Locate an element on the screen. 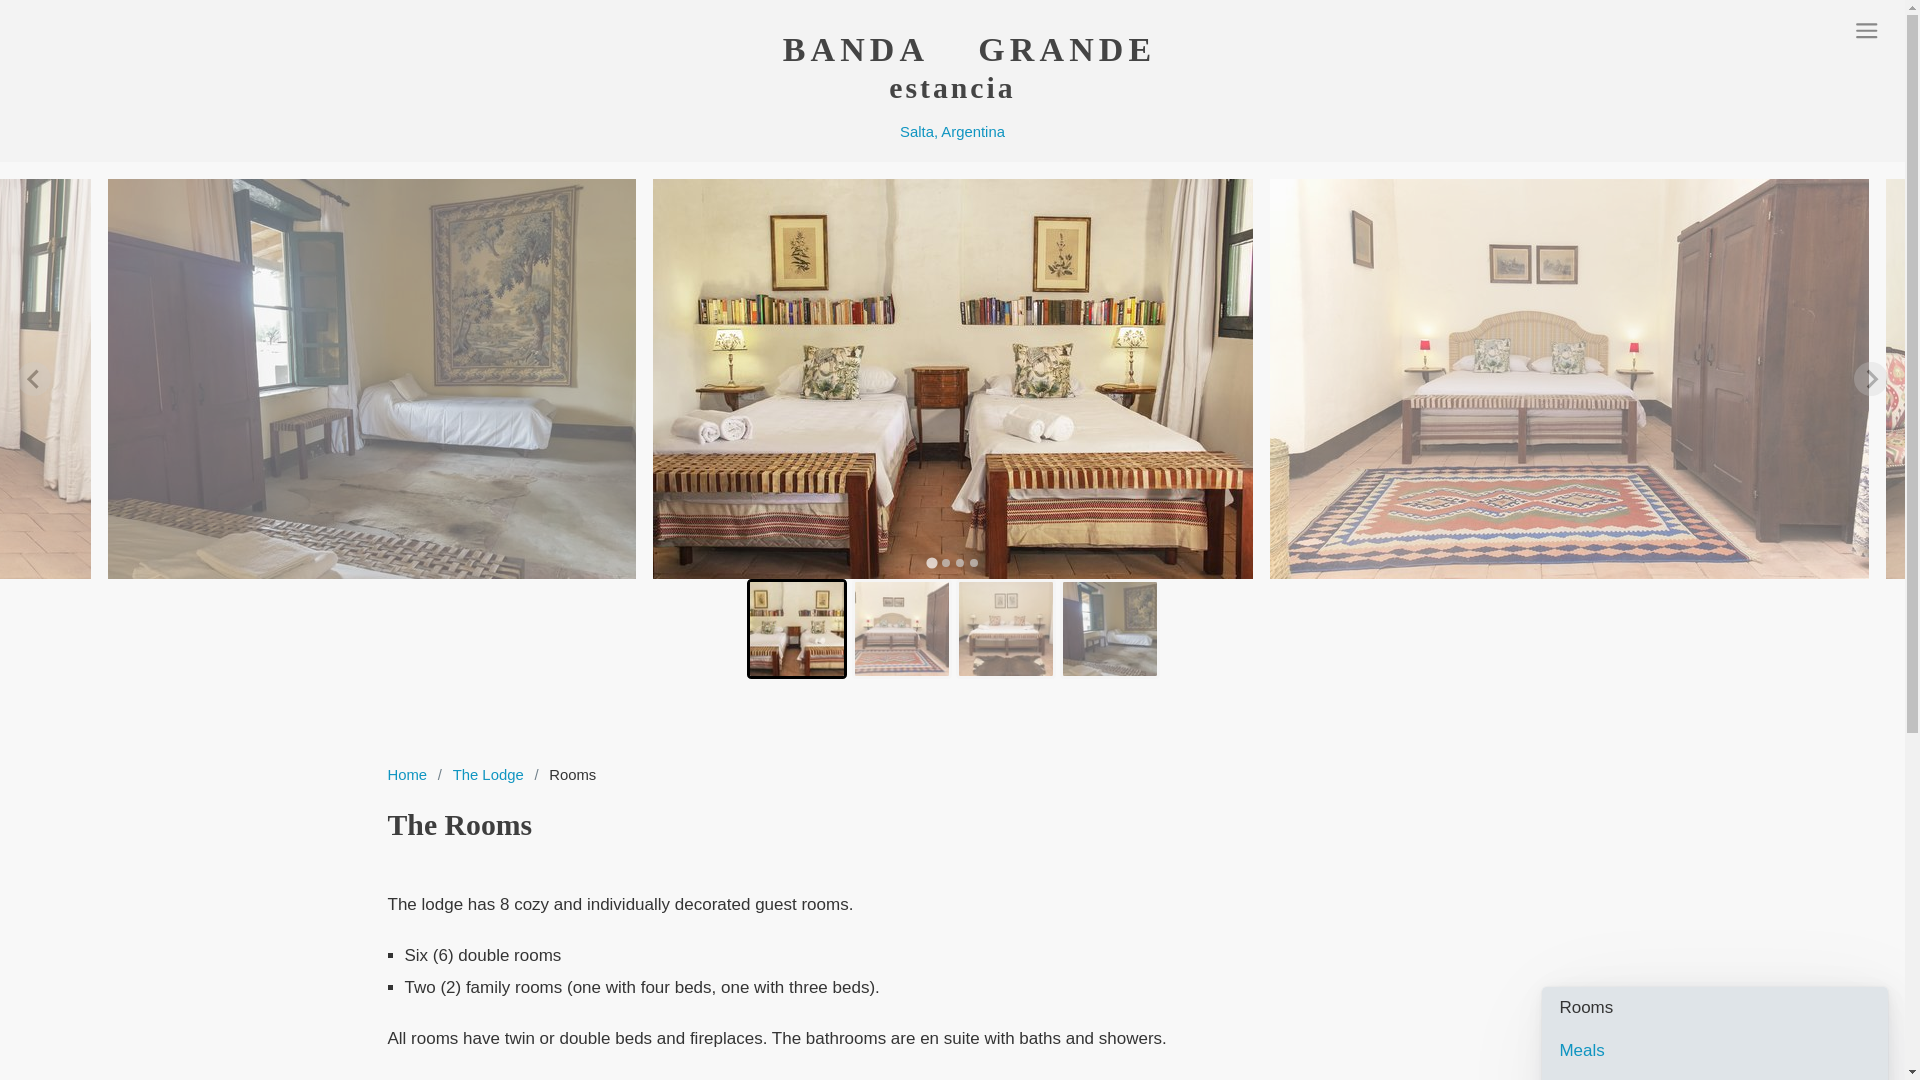  Meals is located at coordinates (1724, 1050).